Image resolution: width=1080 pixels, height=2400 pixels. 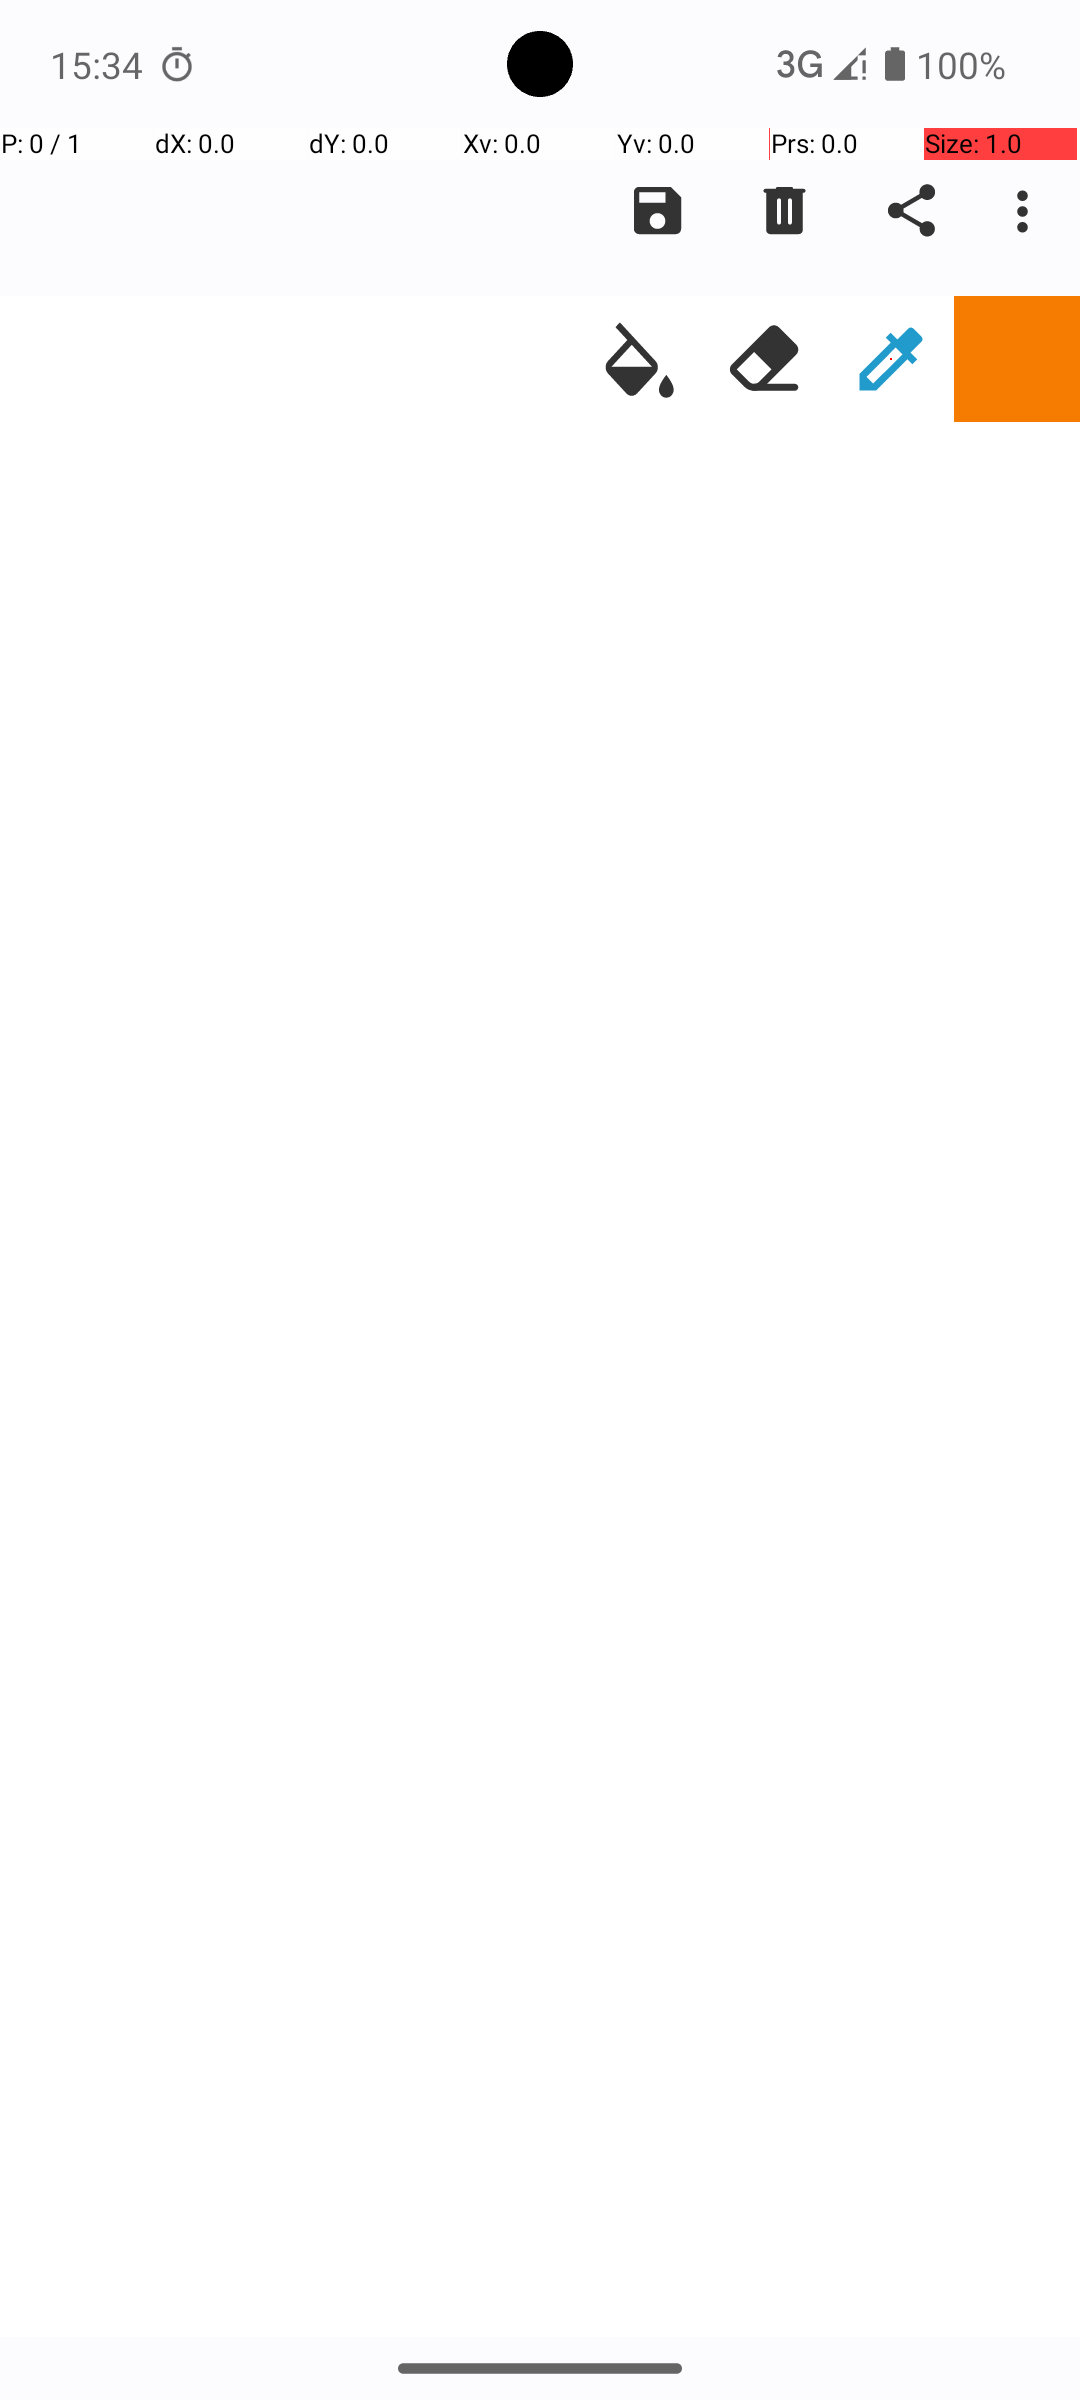 What do you see at coordinates (1017, 359) in the screenshot?
I see `Change color` at bounding box center [1017, 359].